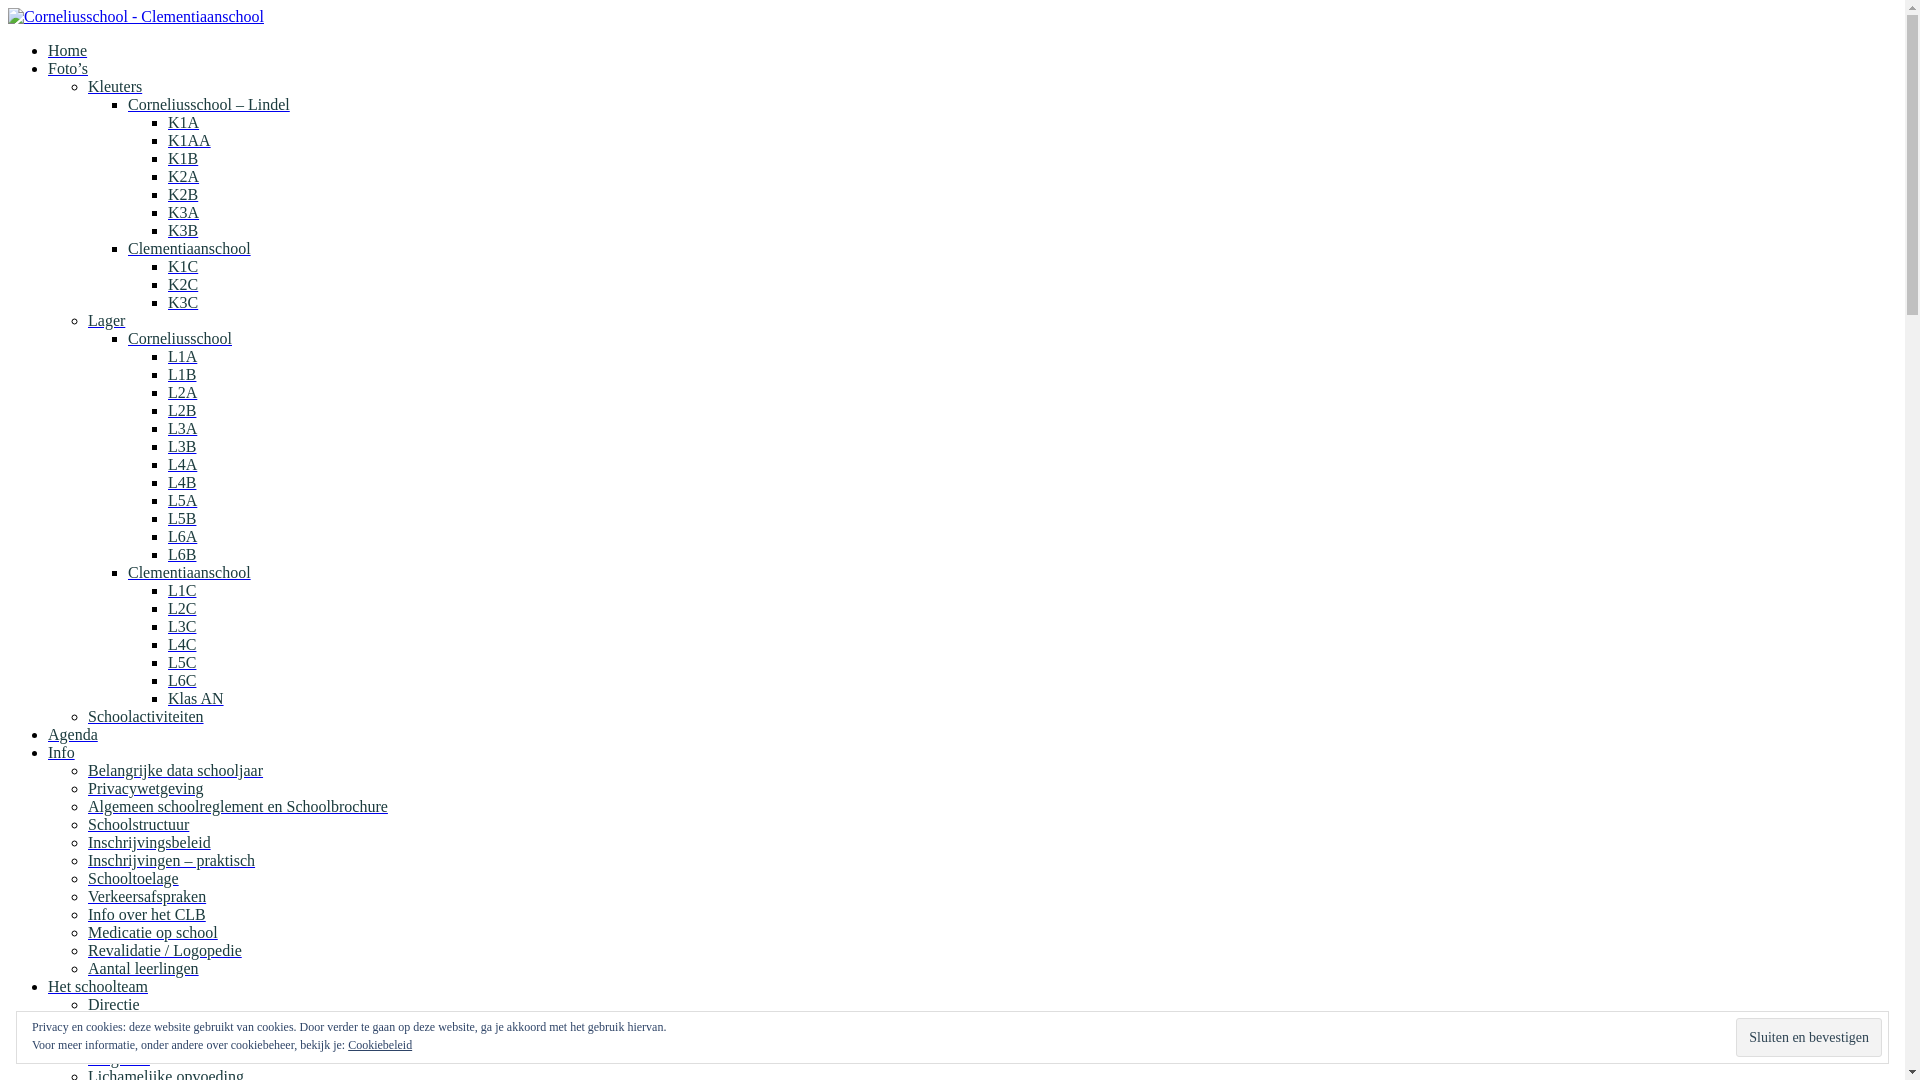 Image resolution: width=1920 pixels, height=1080 pixels. Describe the element at coordinates (134, 878) in the screenshot. I see `Schooltoelage` at that location.